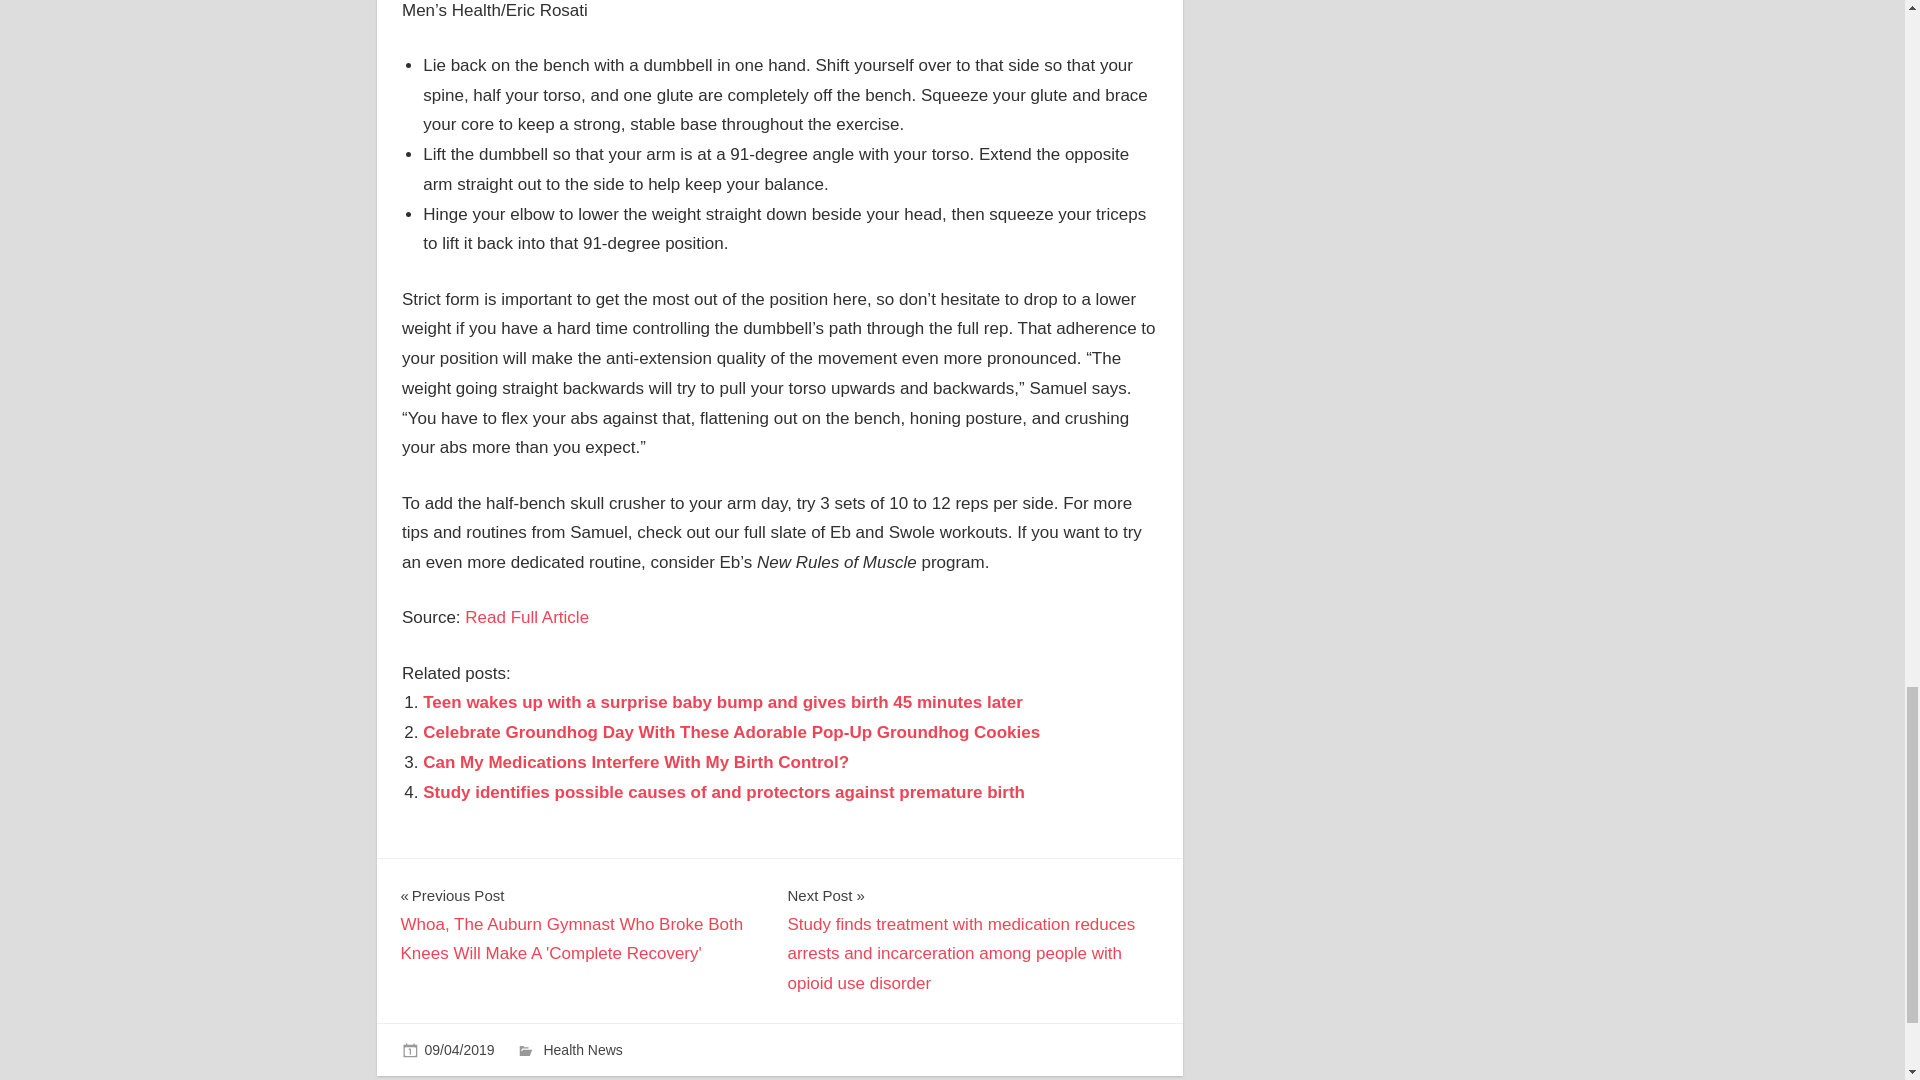  What do you see at coordinates (635, 762) in the screenshot?
I see `Can My Medications Interfere With My Birth Control?` at bounding box center [635, 762].